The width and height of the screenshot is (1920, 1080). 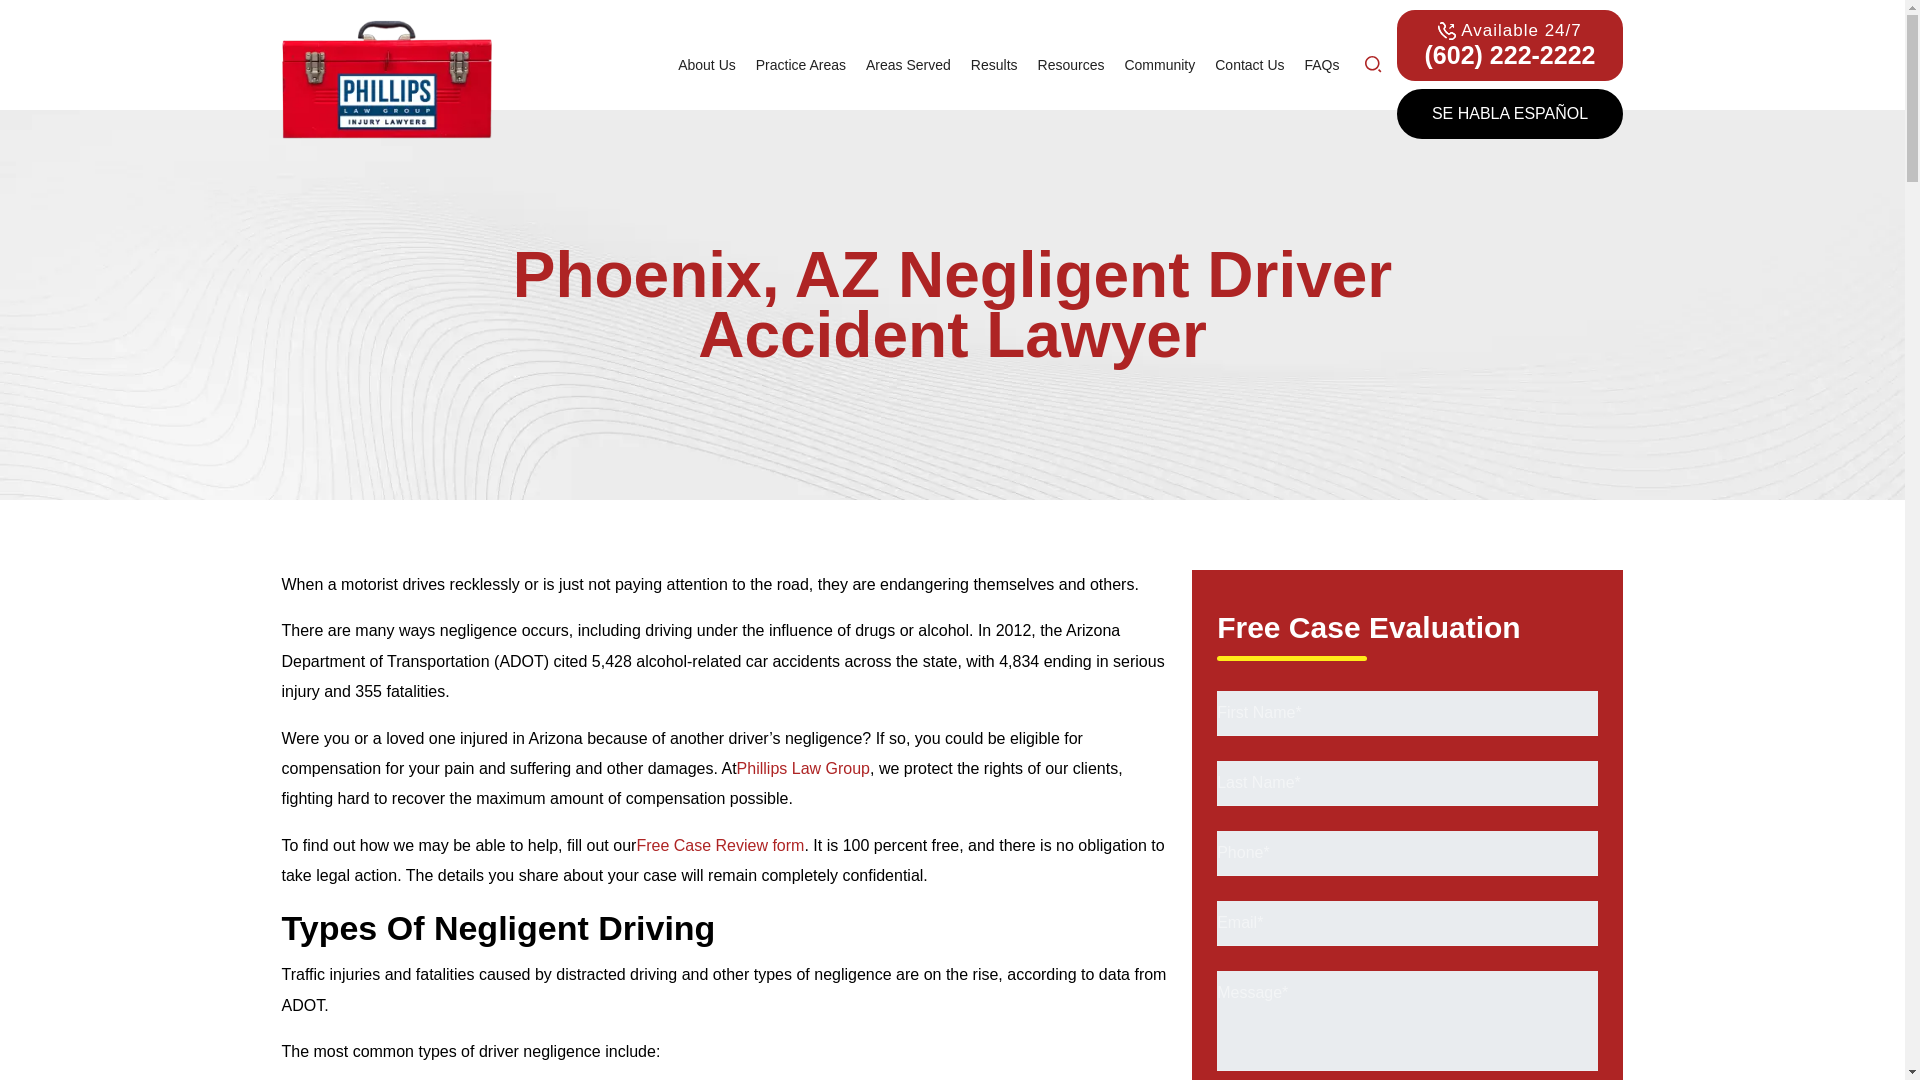 I want to click on About Us, so click(x=707, y=64).